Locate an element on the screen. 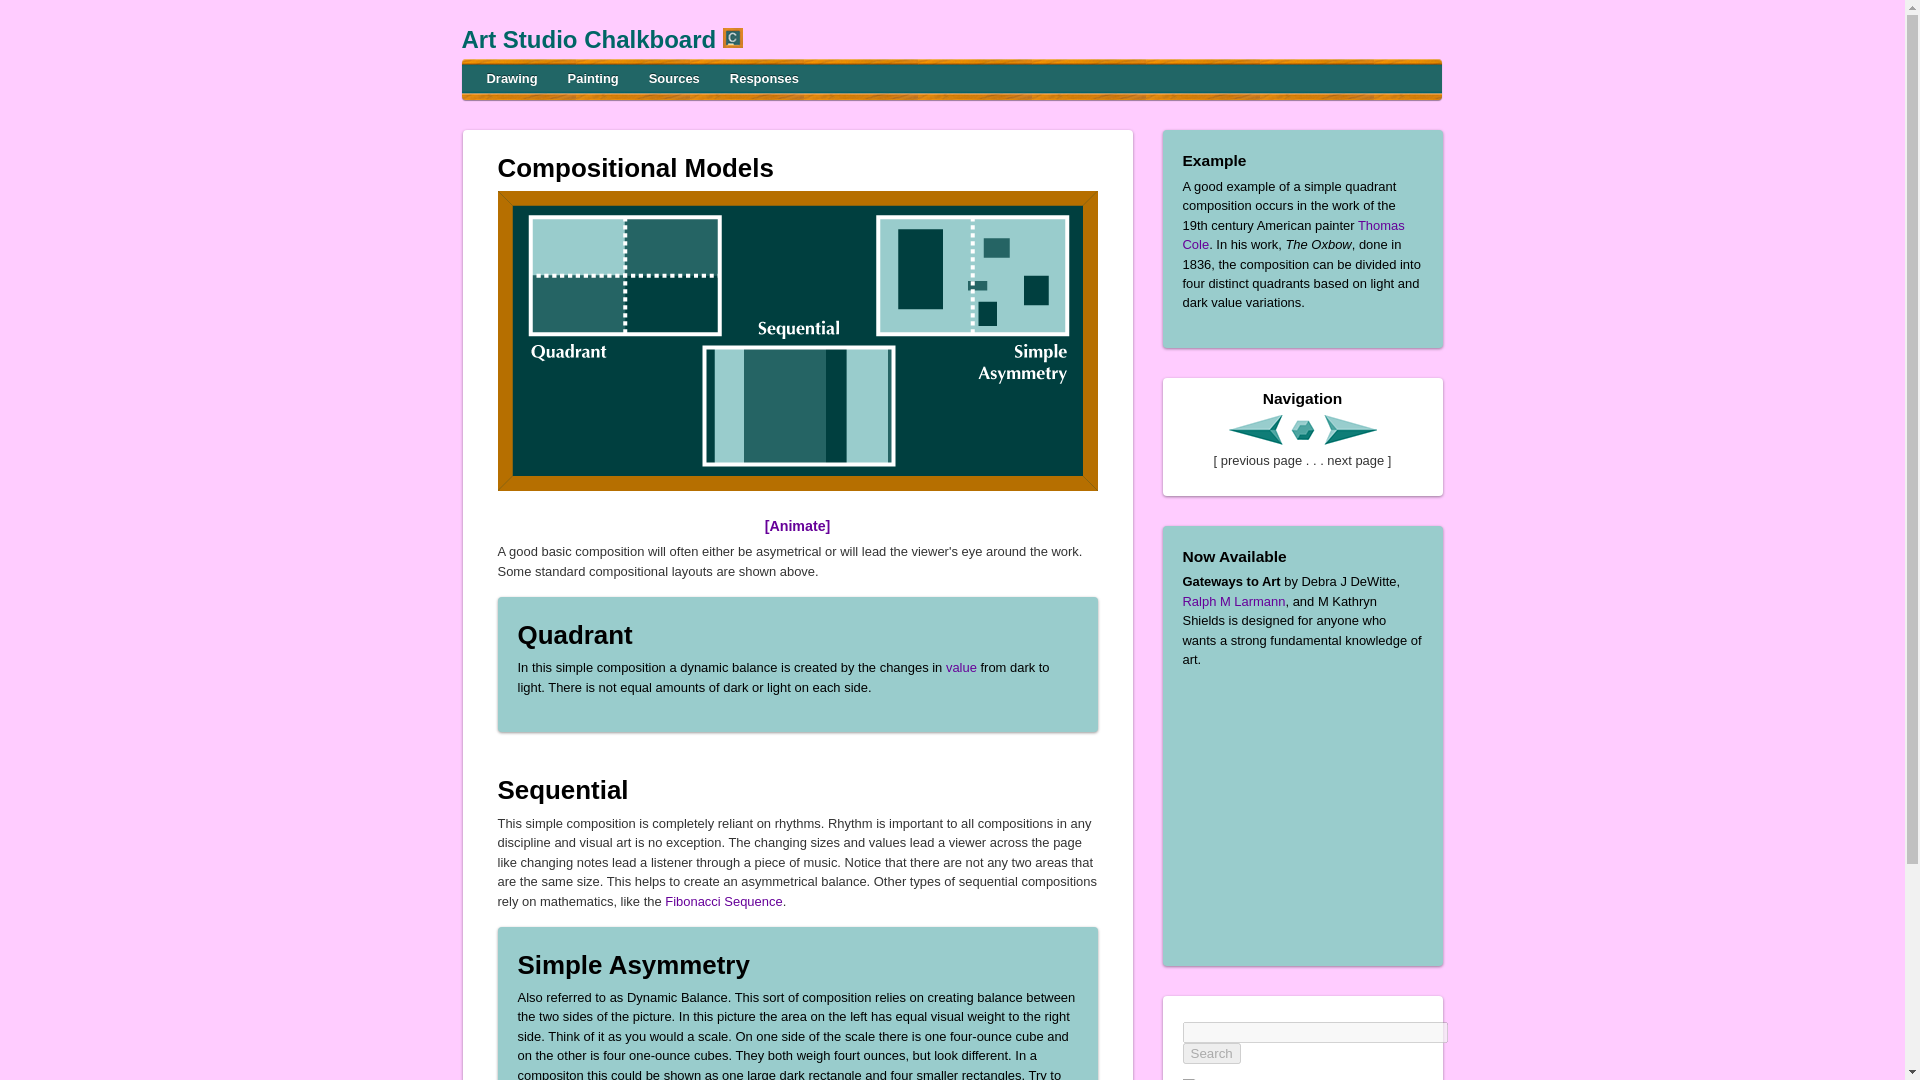  Thomas Cole is located at coordinates (1292, 234).